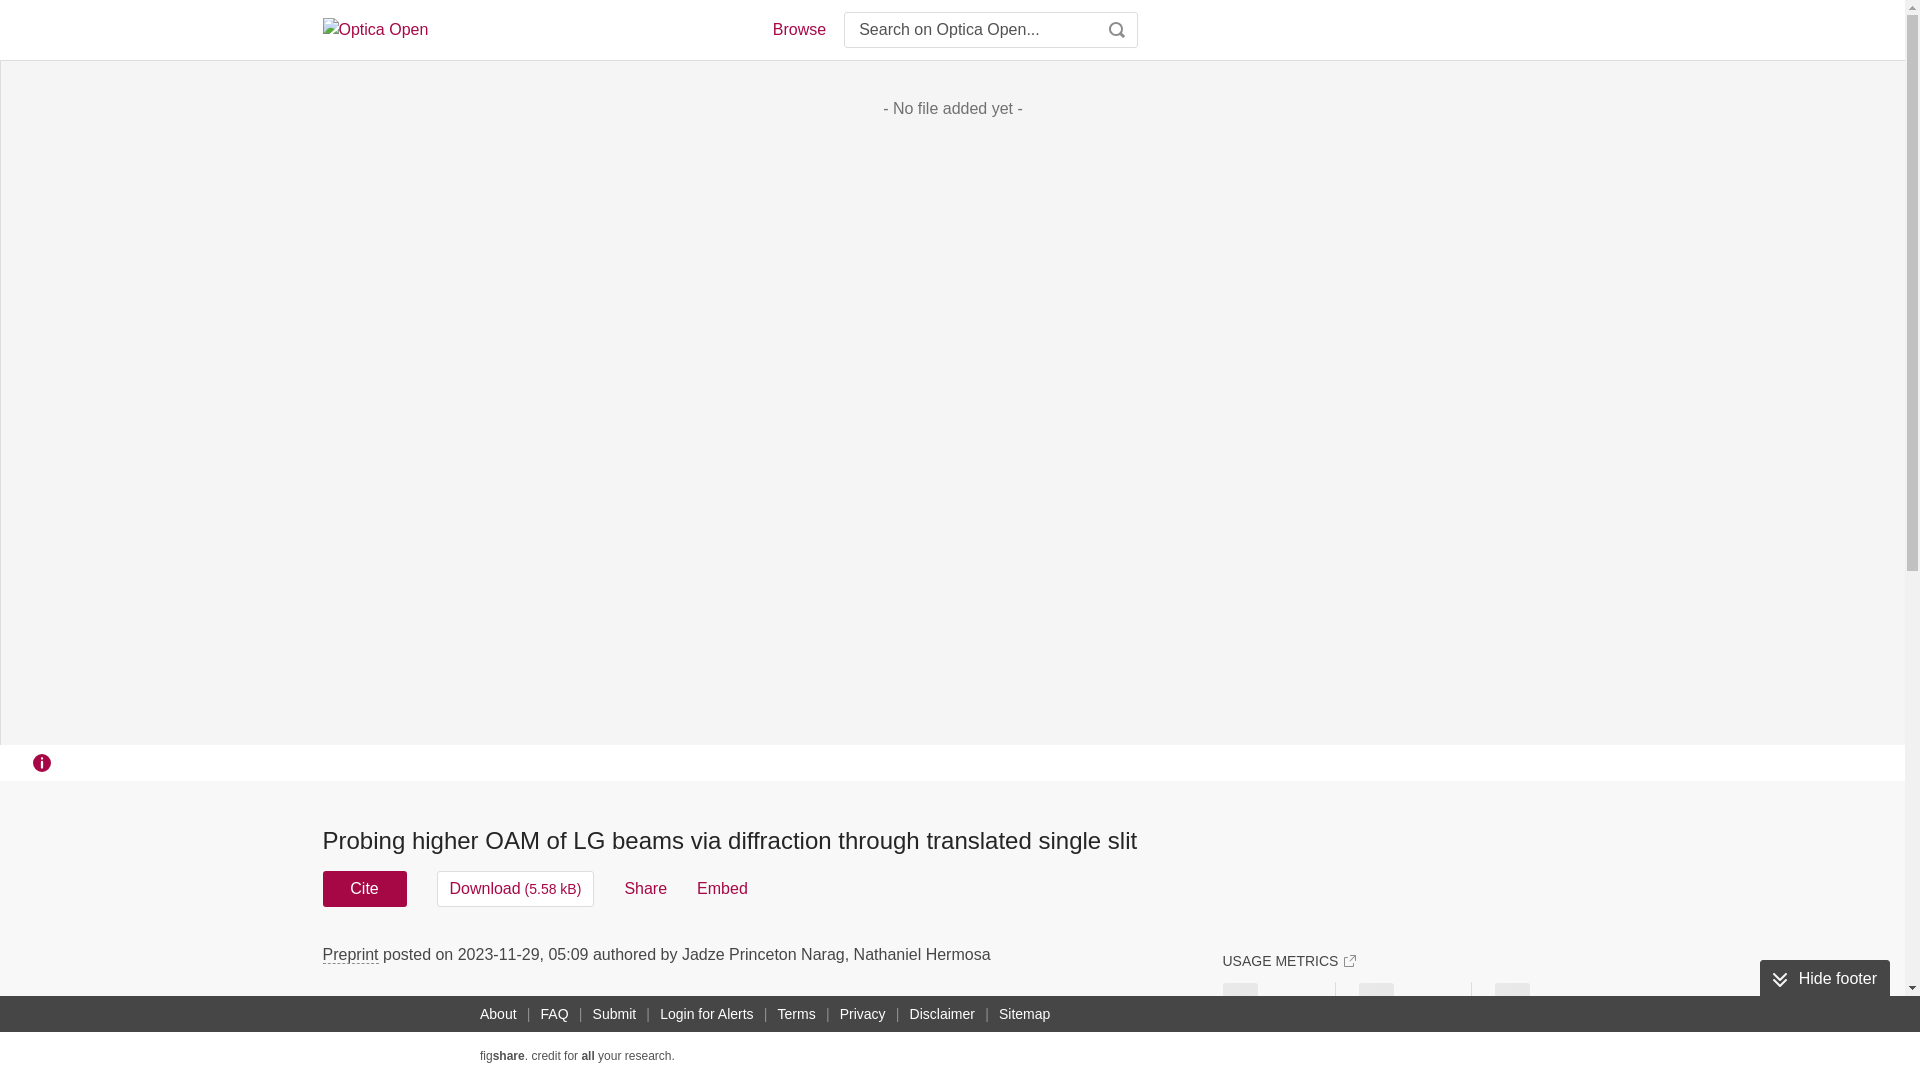 The height and width of the screenshot is (1080, 1920). What do you see at coordinates (796, 1014) in the screenshot?
I see `Terms` at bounding box center [796, 1014].